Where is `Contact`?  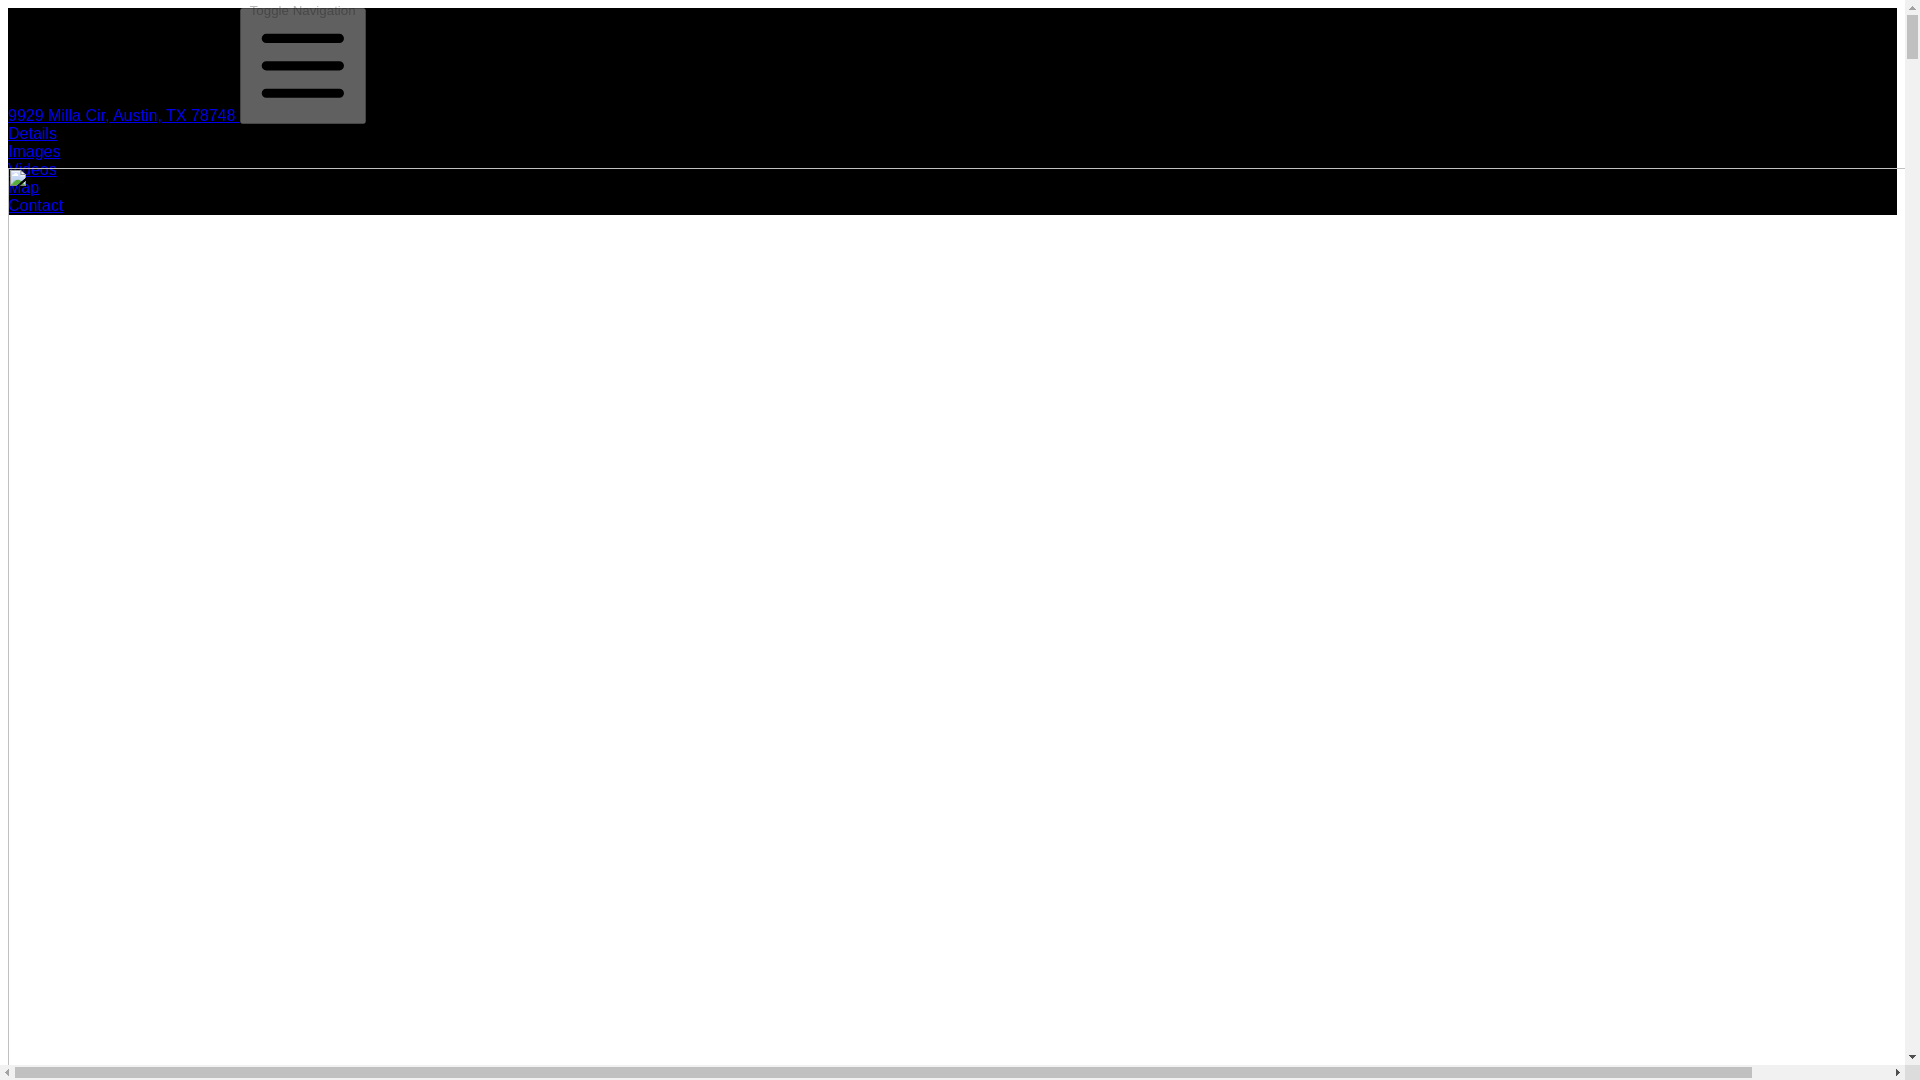 Contact is located at coordinates (35, 204).